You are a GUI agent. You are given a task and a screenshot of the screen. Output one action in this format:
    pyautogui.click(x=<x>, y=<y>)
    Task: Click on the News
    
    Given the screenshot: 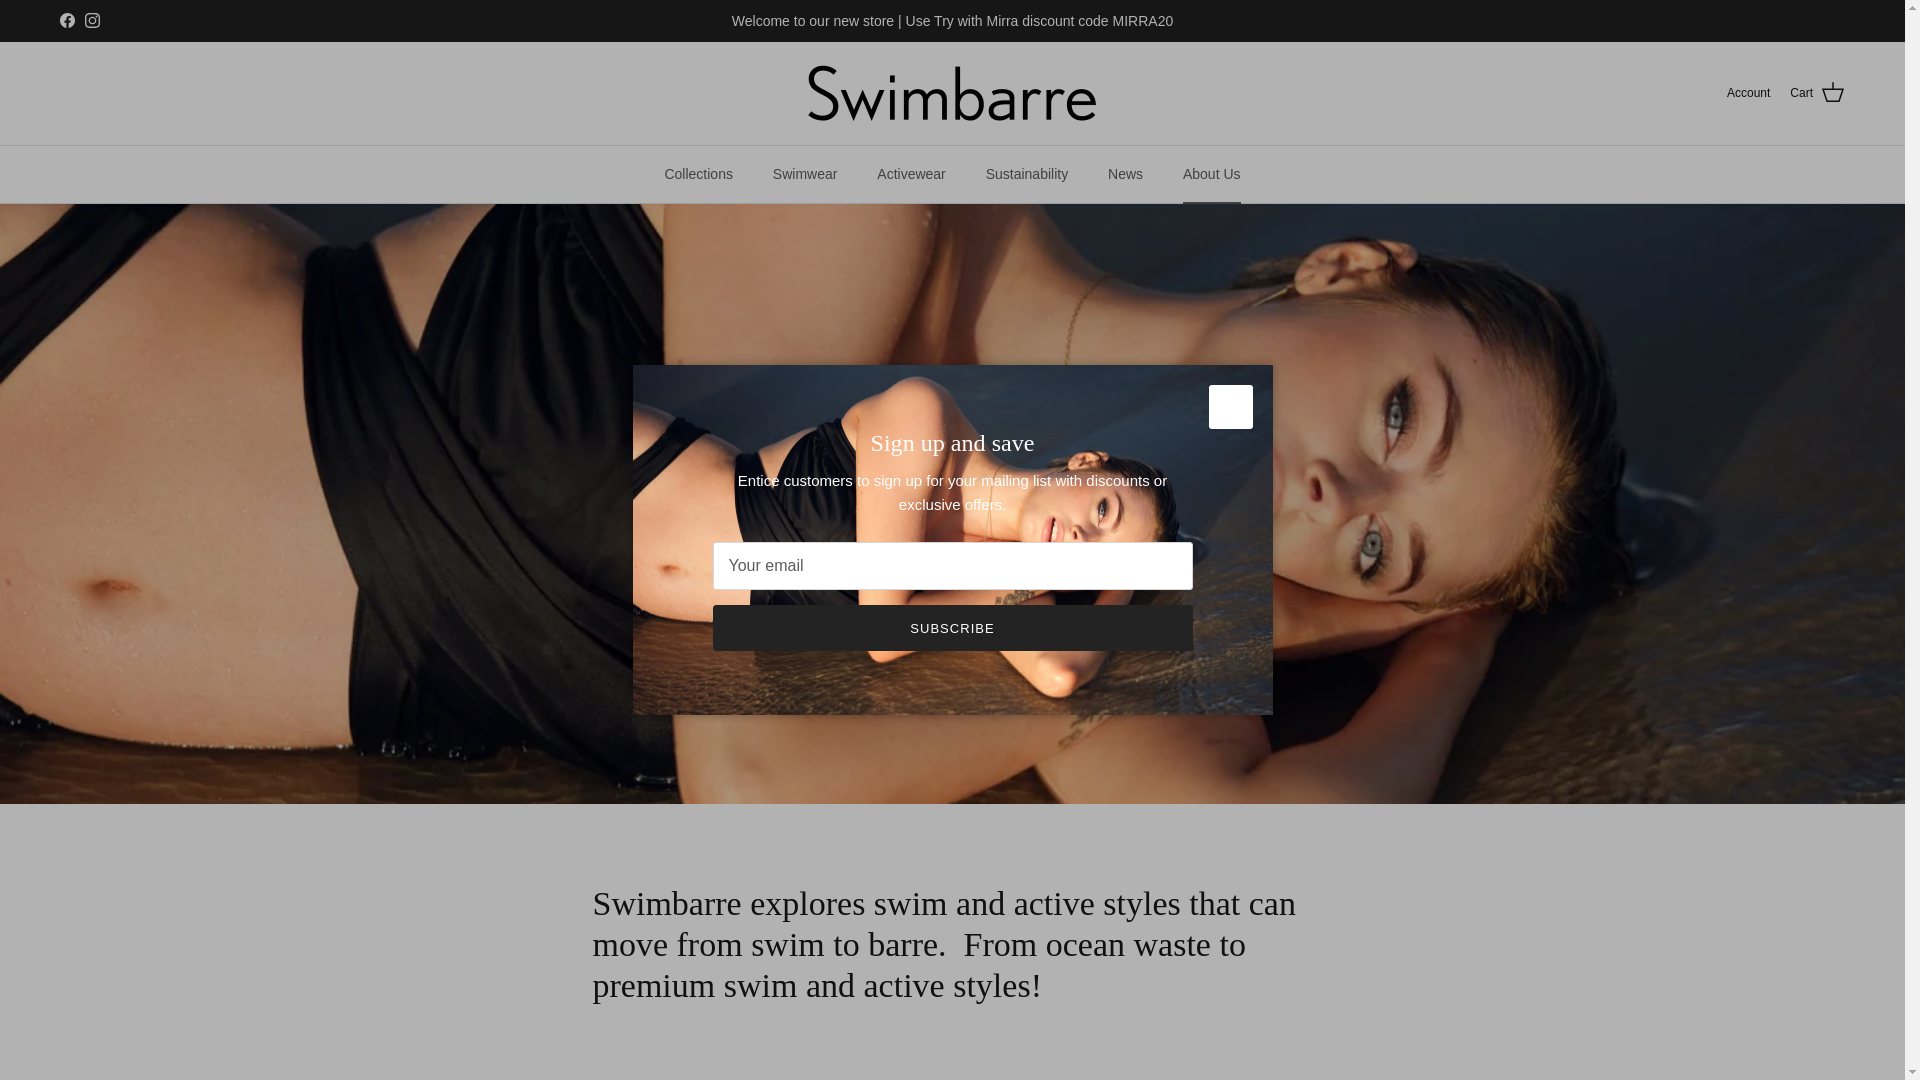 What is the action you would take?
    pyautogui.click(x=1126, y=174)
    